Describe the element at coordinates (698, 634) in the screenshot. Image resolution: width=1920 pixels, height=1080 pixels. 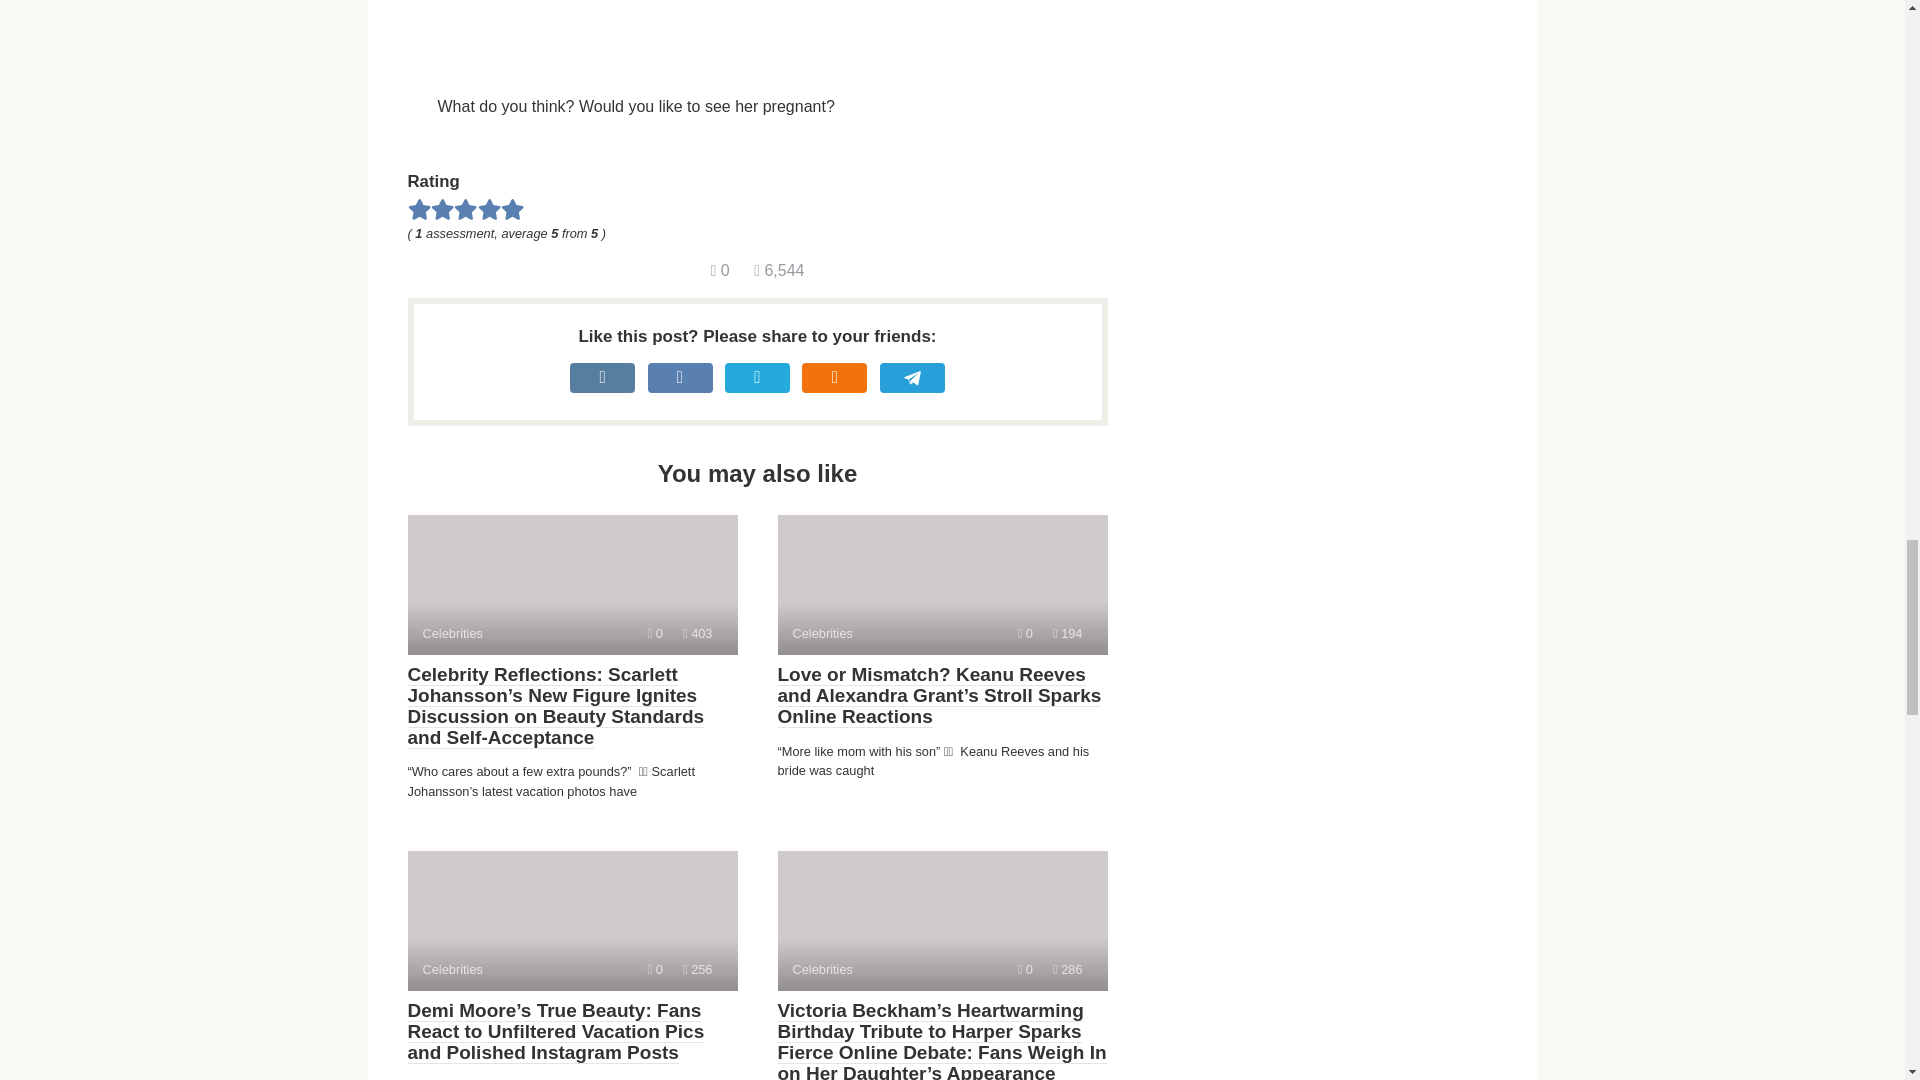
I see `Views` at that location.